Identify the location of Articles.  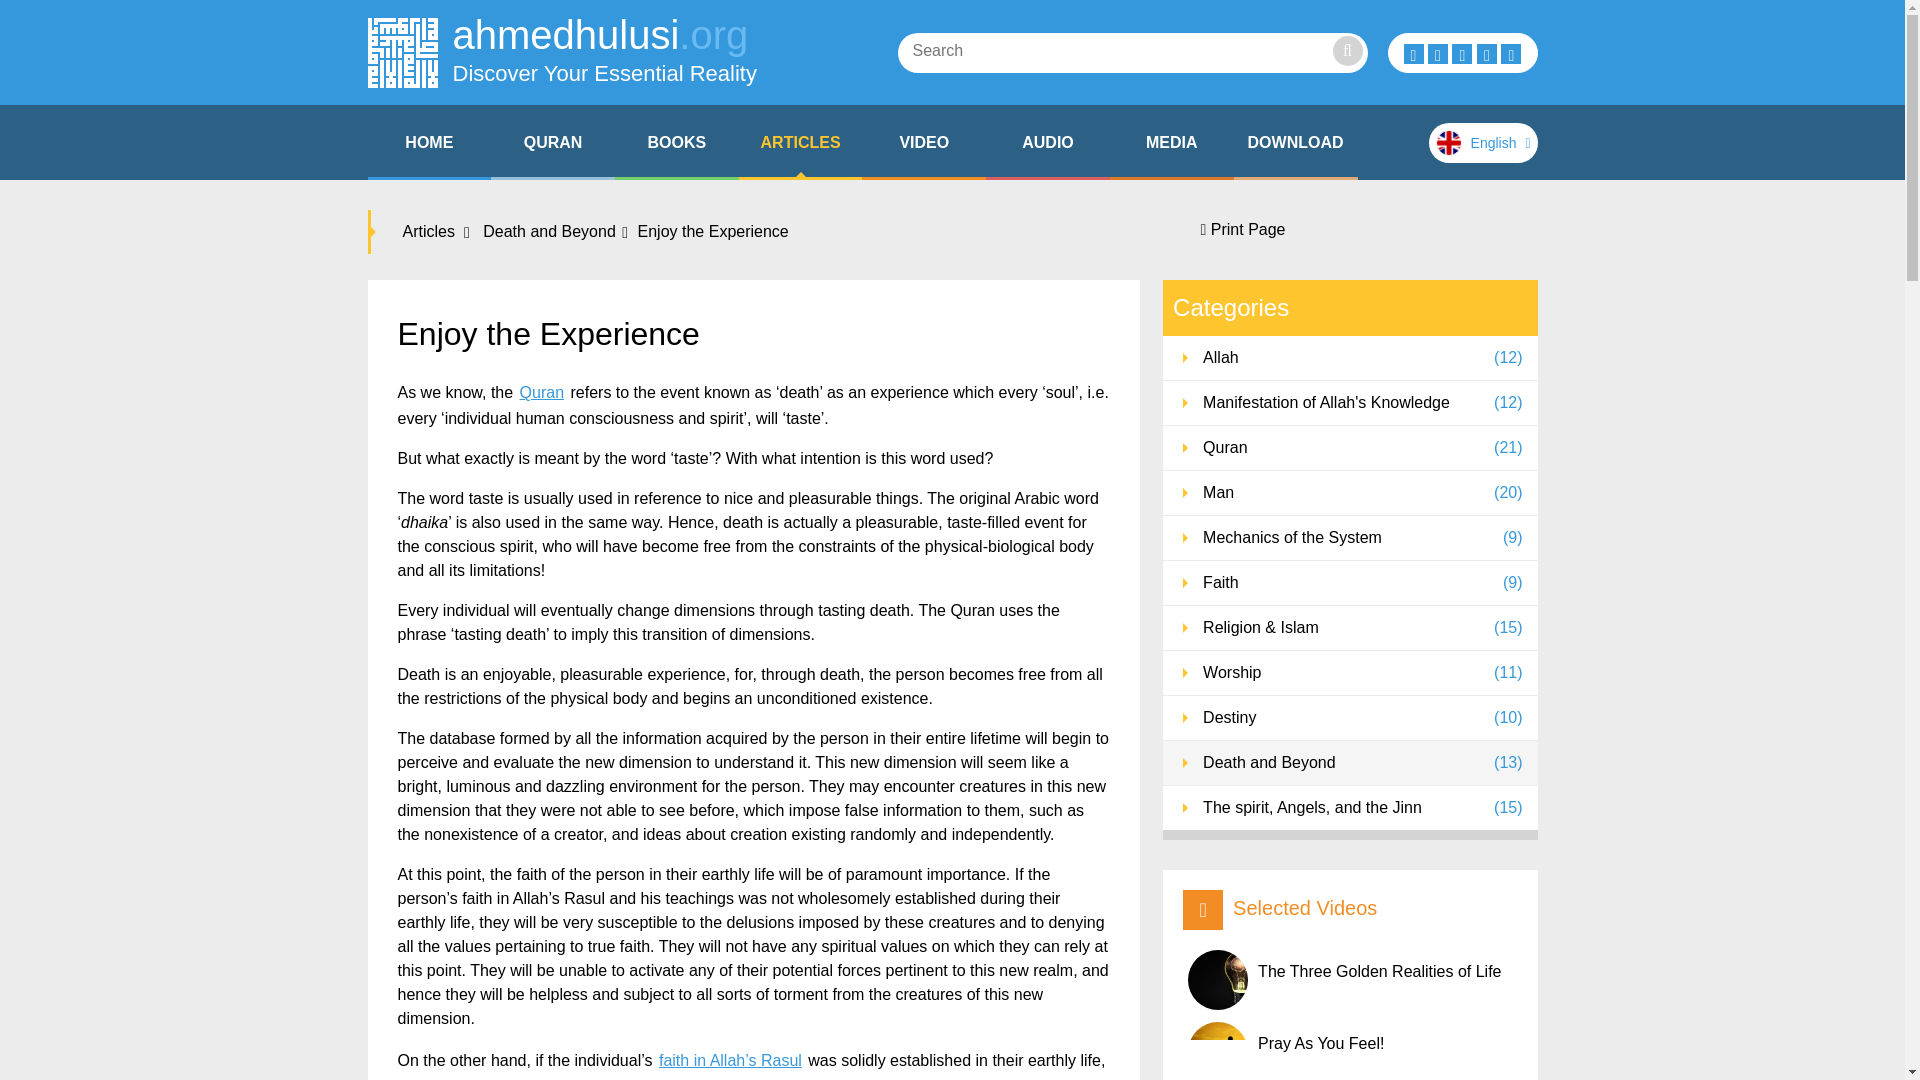
(430, 142).